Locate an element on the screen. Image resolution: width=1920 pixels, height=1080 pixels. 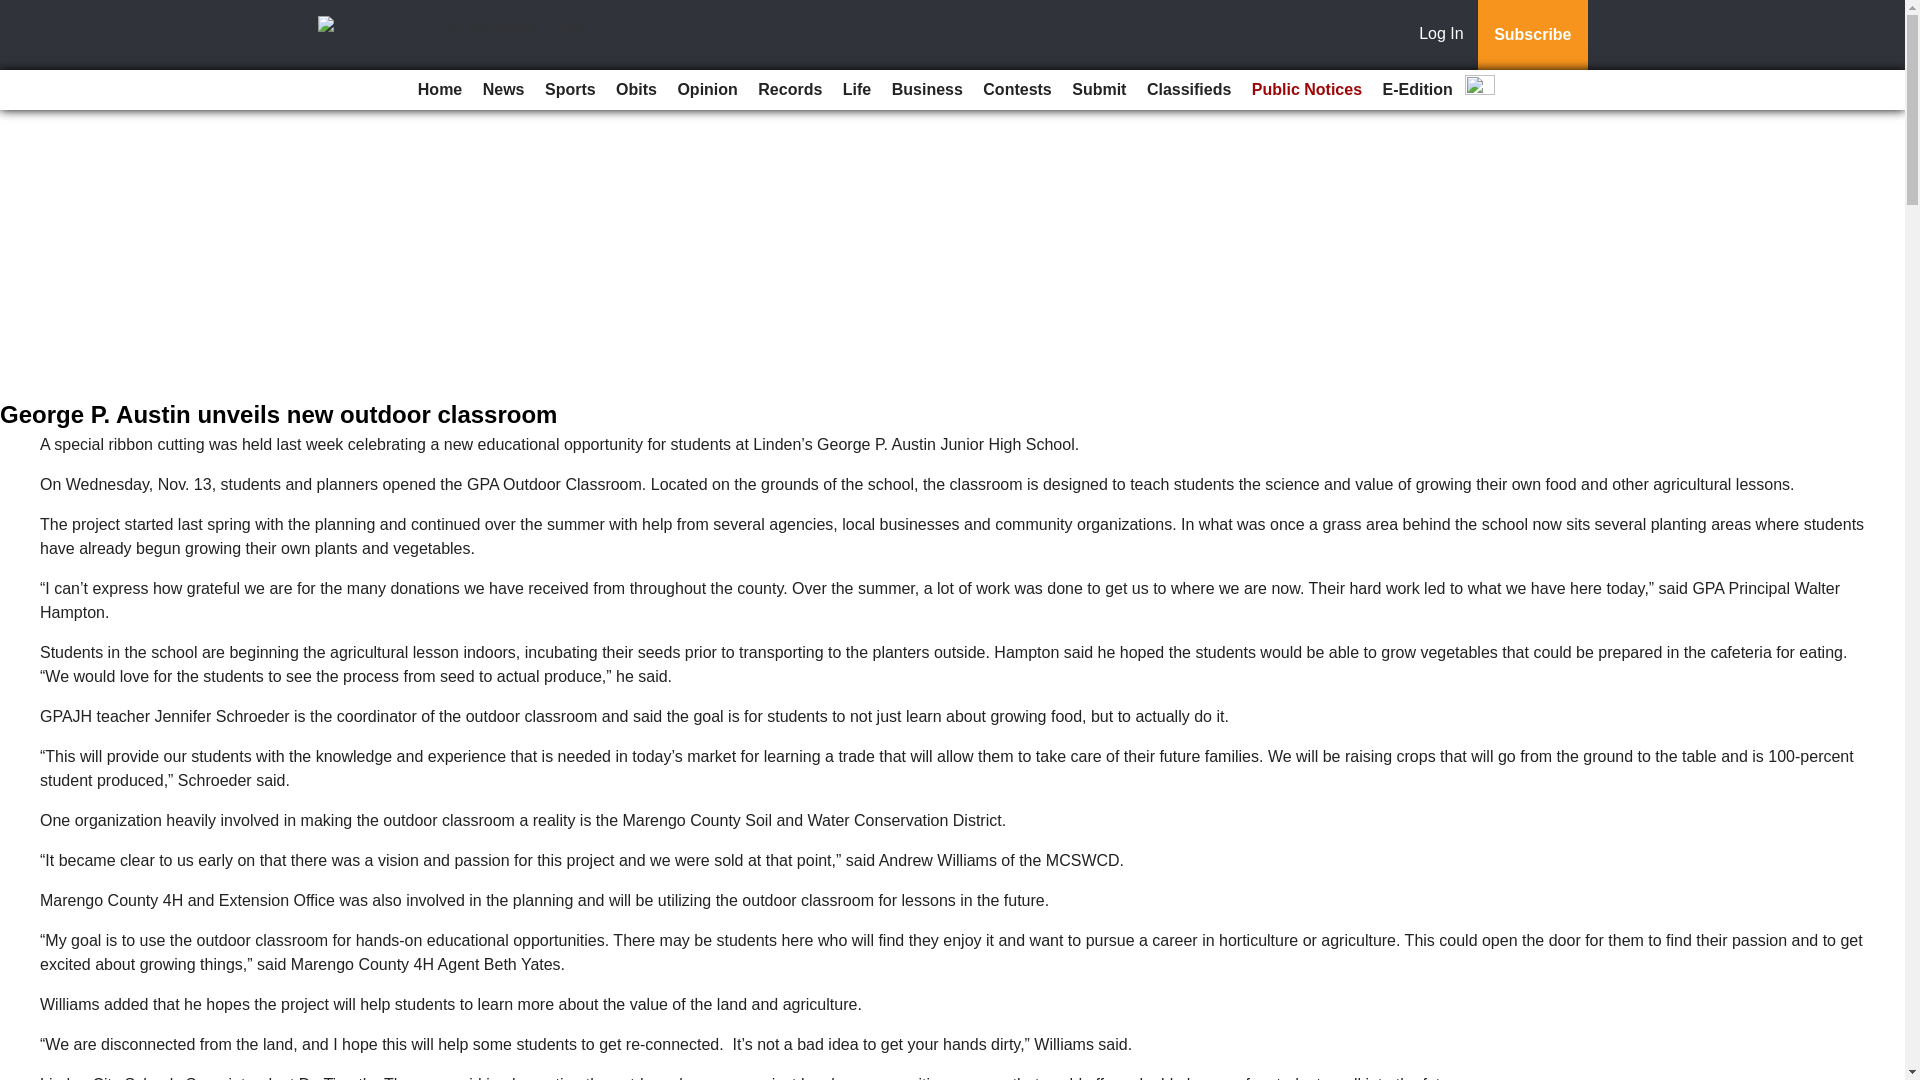
Log In is located at coordinates (1445, 35).